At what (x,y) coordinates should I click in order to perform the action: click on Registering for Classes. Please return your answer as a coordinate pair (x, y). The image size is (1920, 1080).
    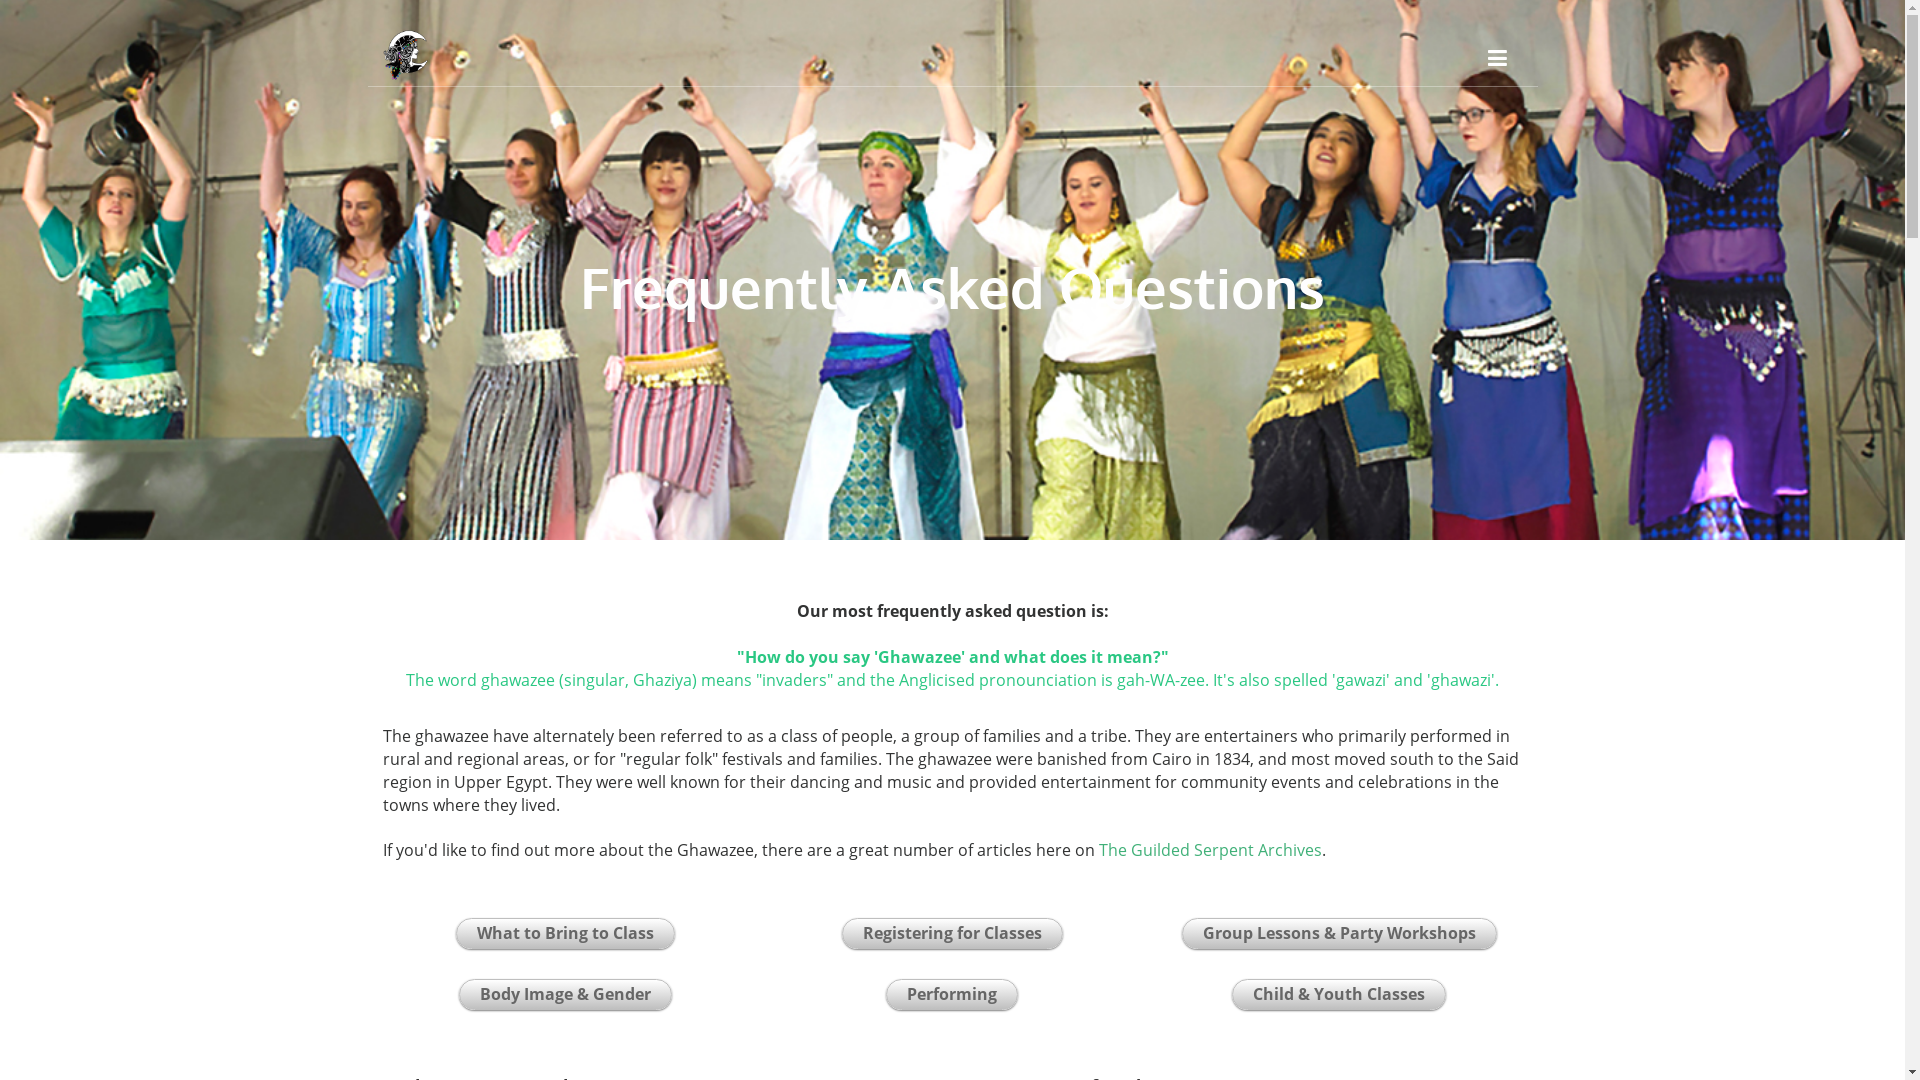
    Looking at the image, I should click on (952, 934).